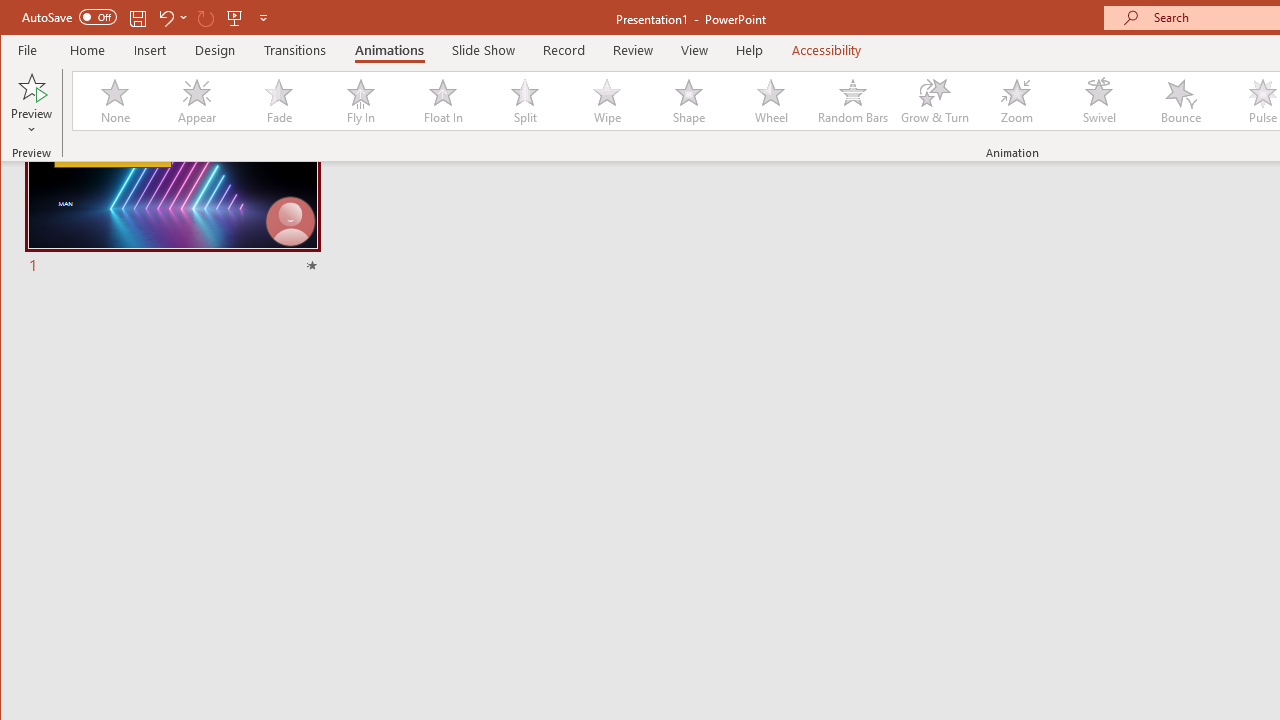 The height and width of the screenshot is (720, 1280). I want to click on File Tab, so click(28, 50).